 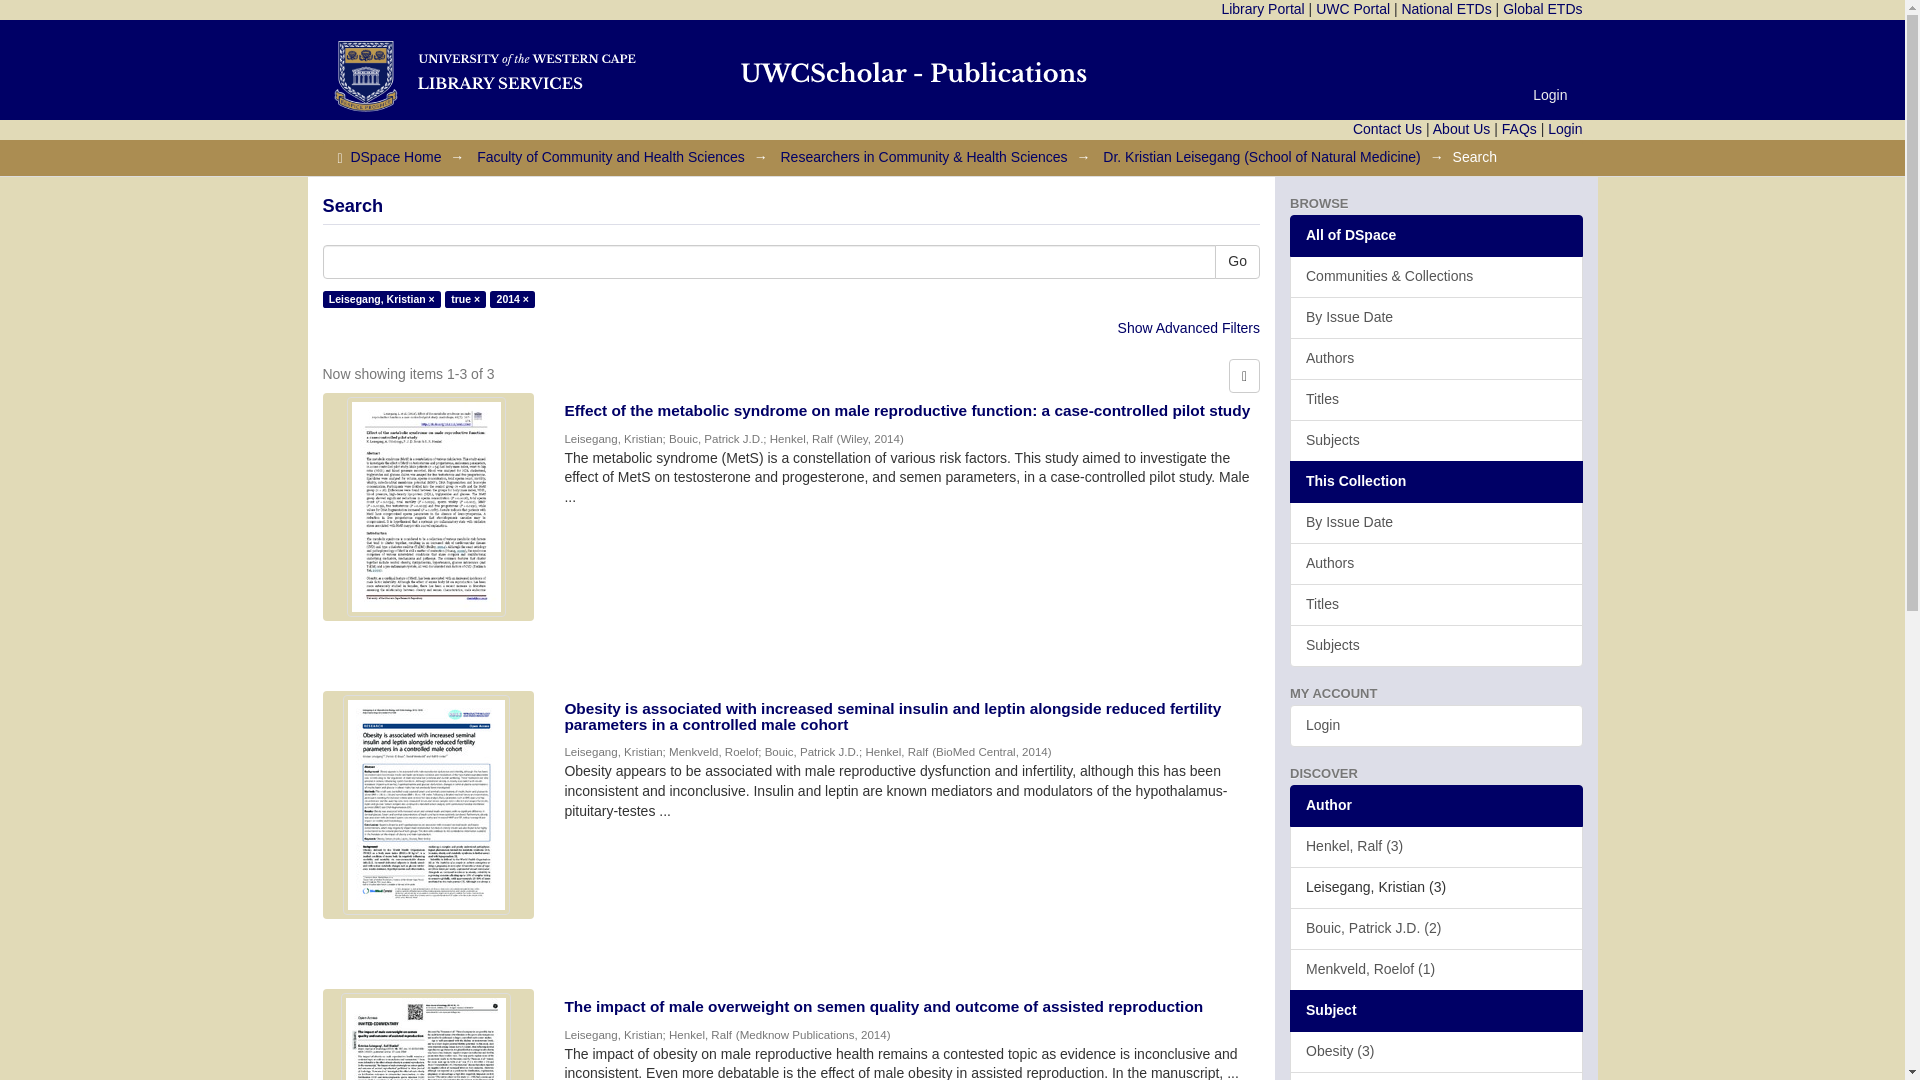 What do you see at coordinates (1352, 9) in the screenshot?
I see `UWC Portal` at bounding box center [1352, 9].